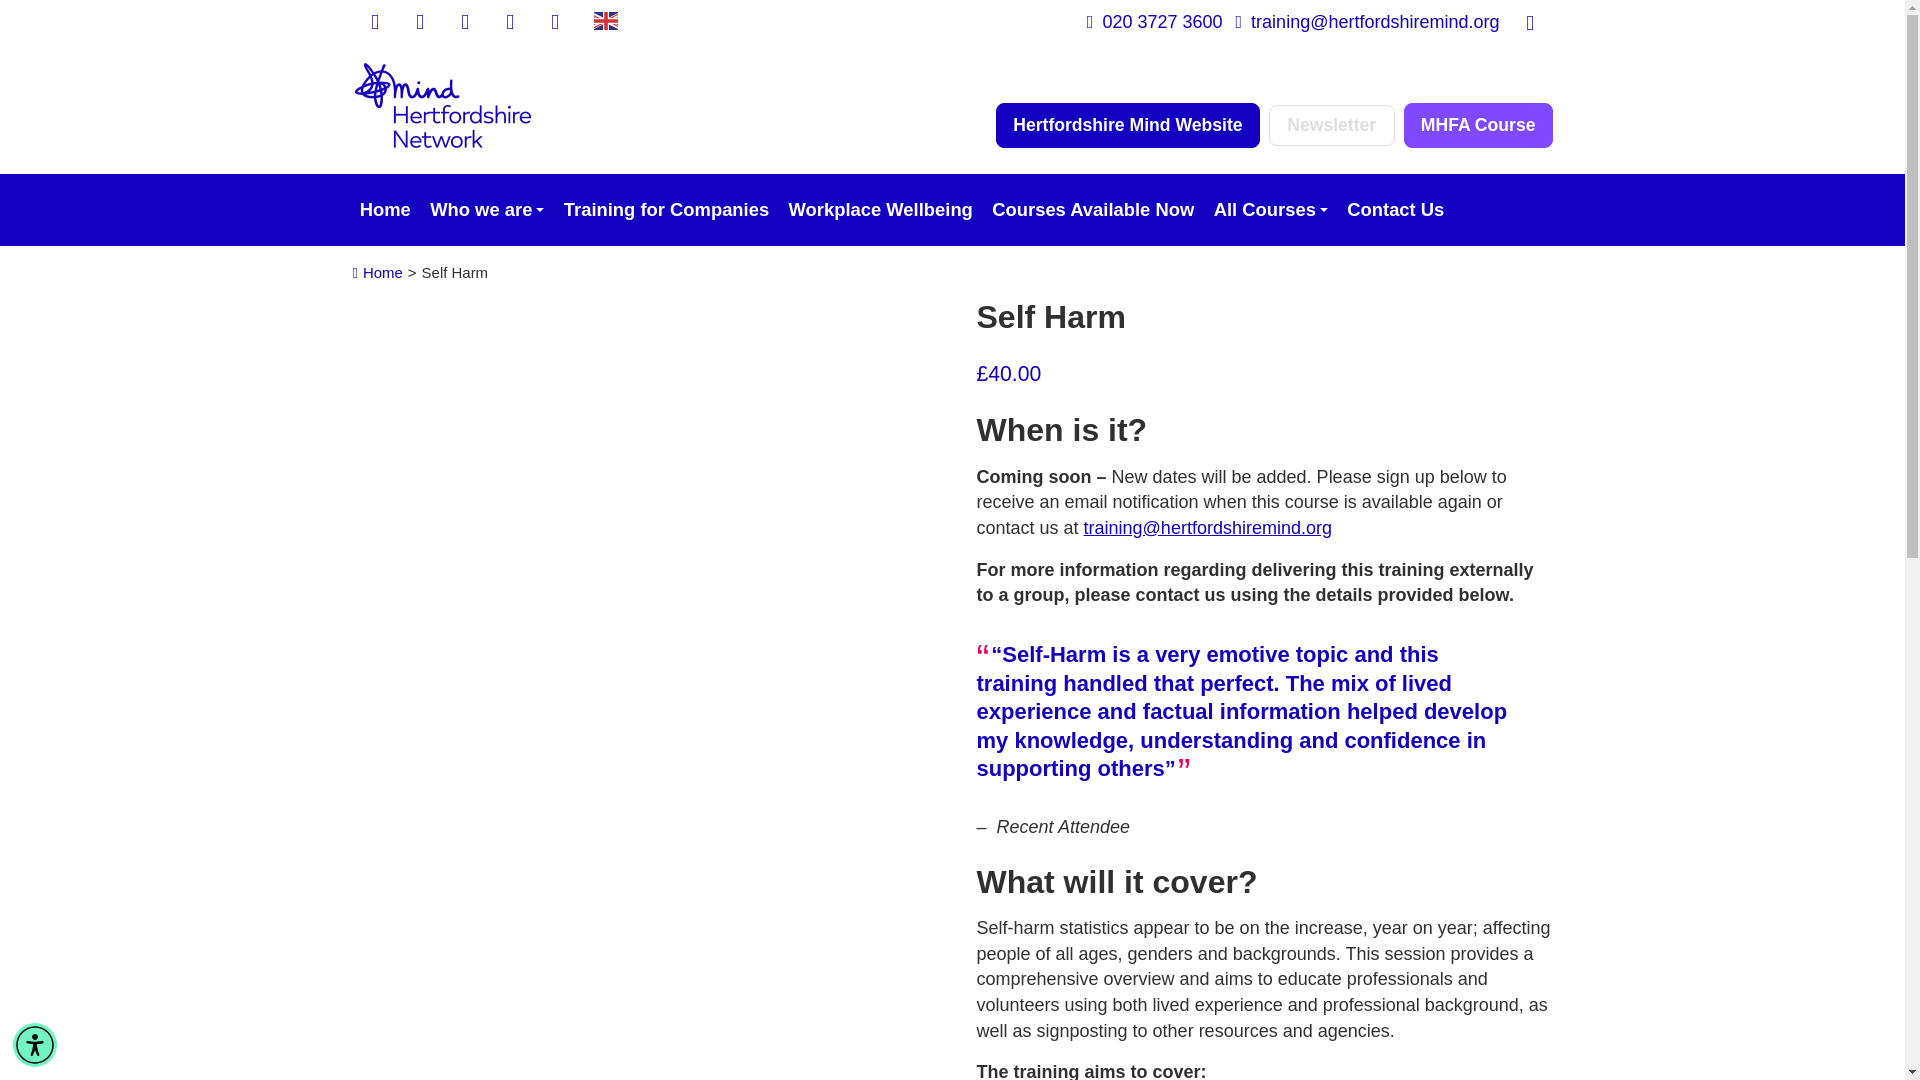  I want to click on MHFA Course, so click(1478, 124).